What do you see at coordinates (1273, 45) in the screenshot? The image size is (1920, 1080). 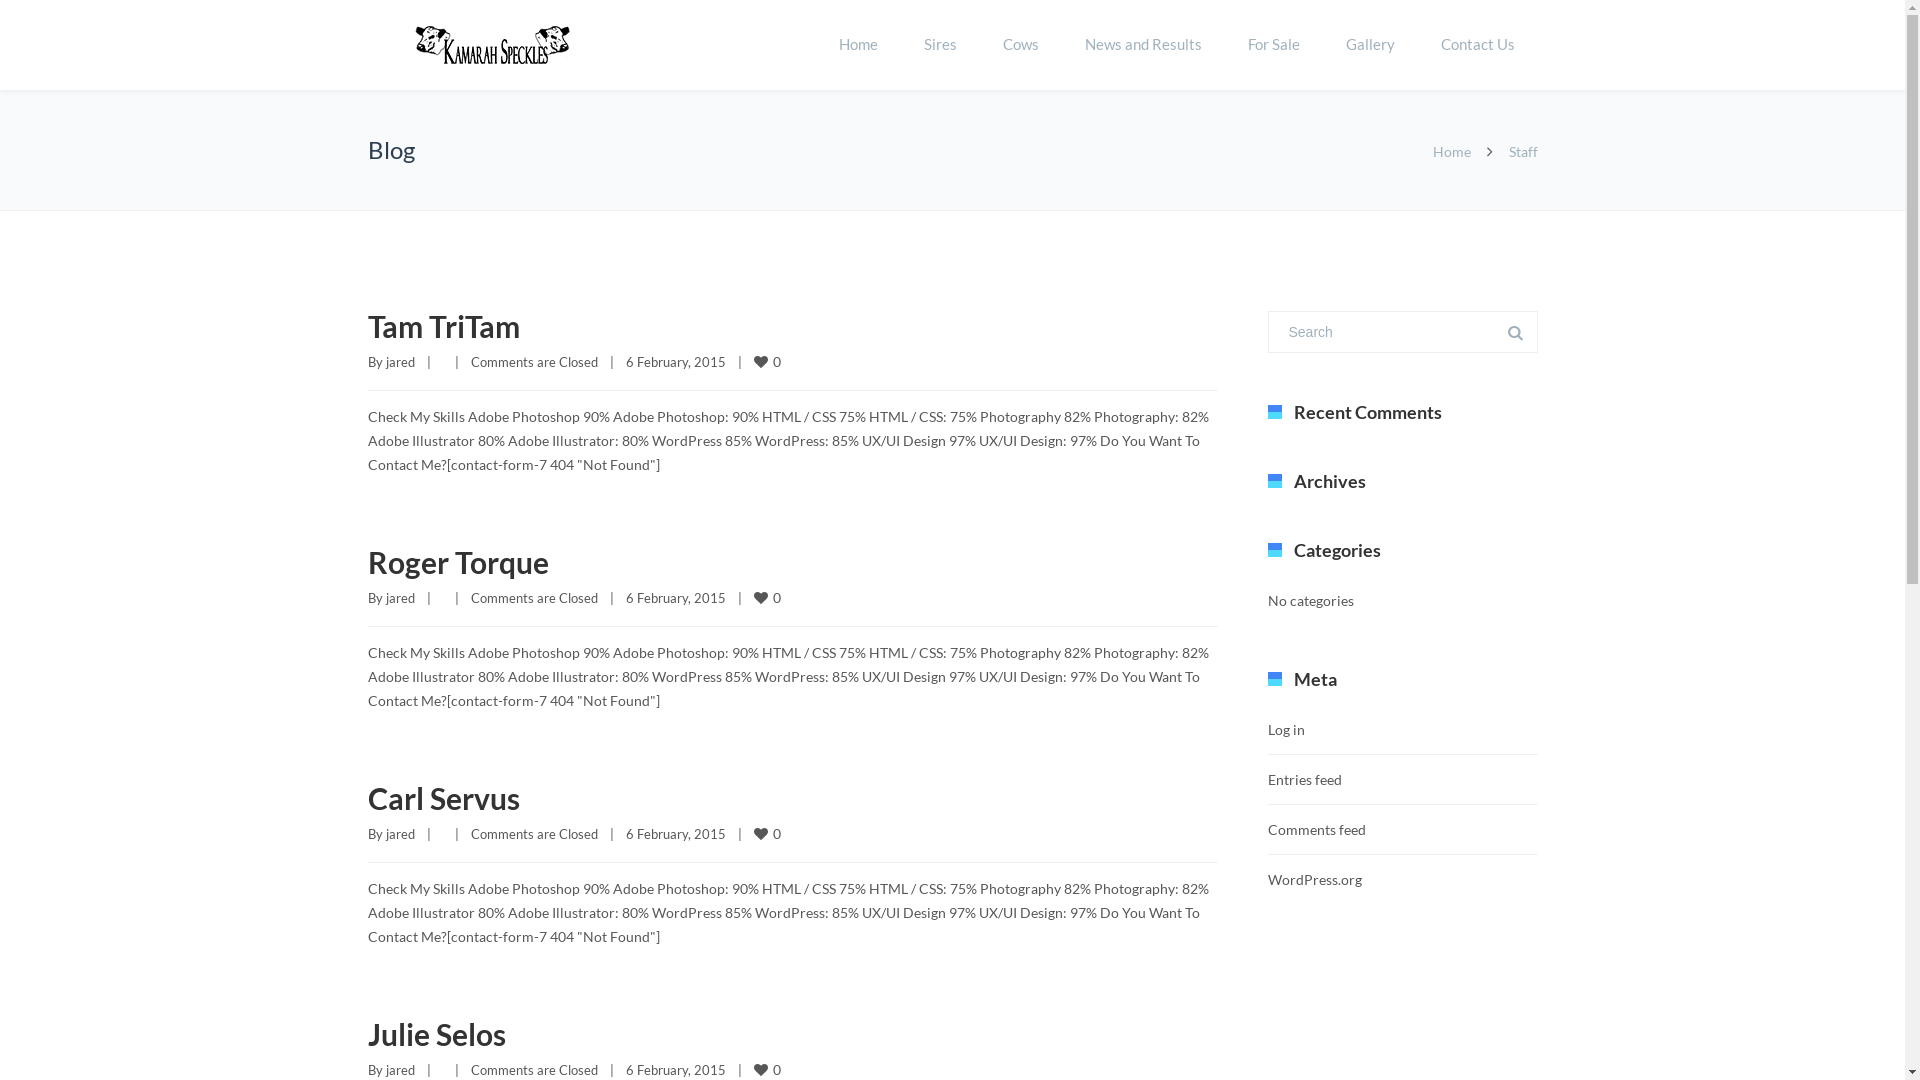 I see `For Sale` at bounding box center [1273, 45].